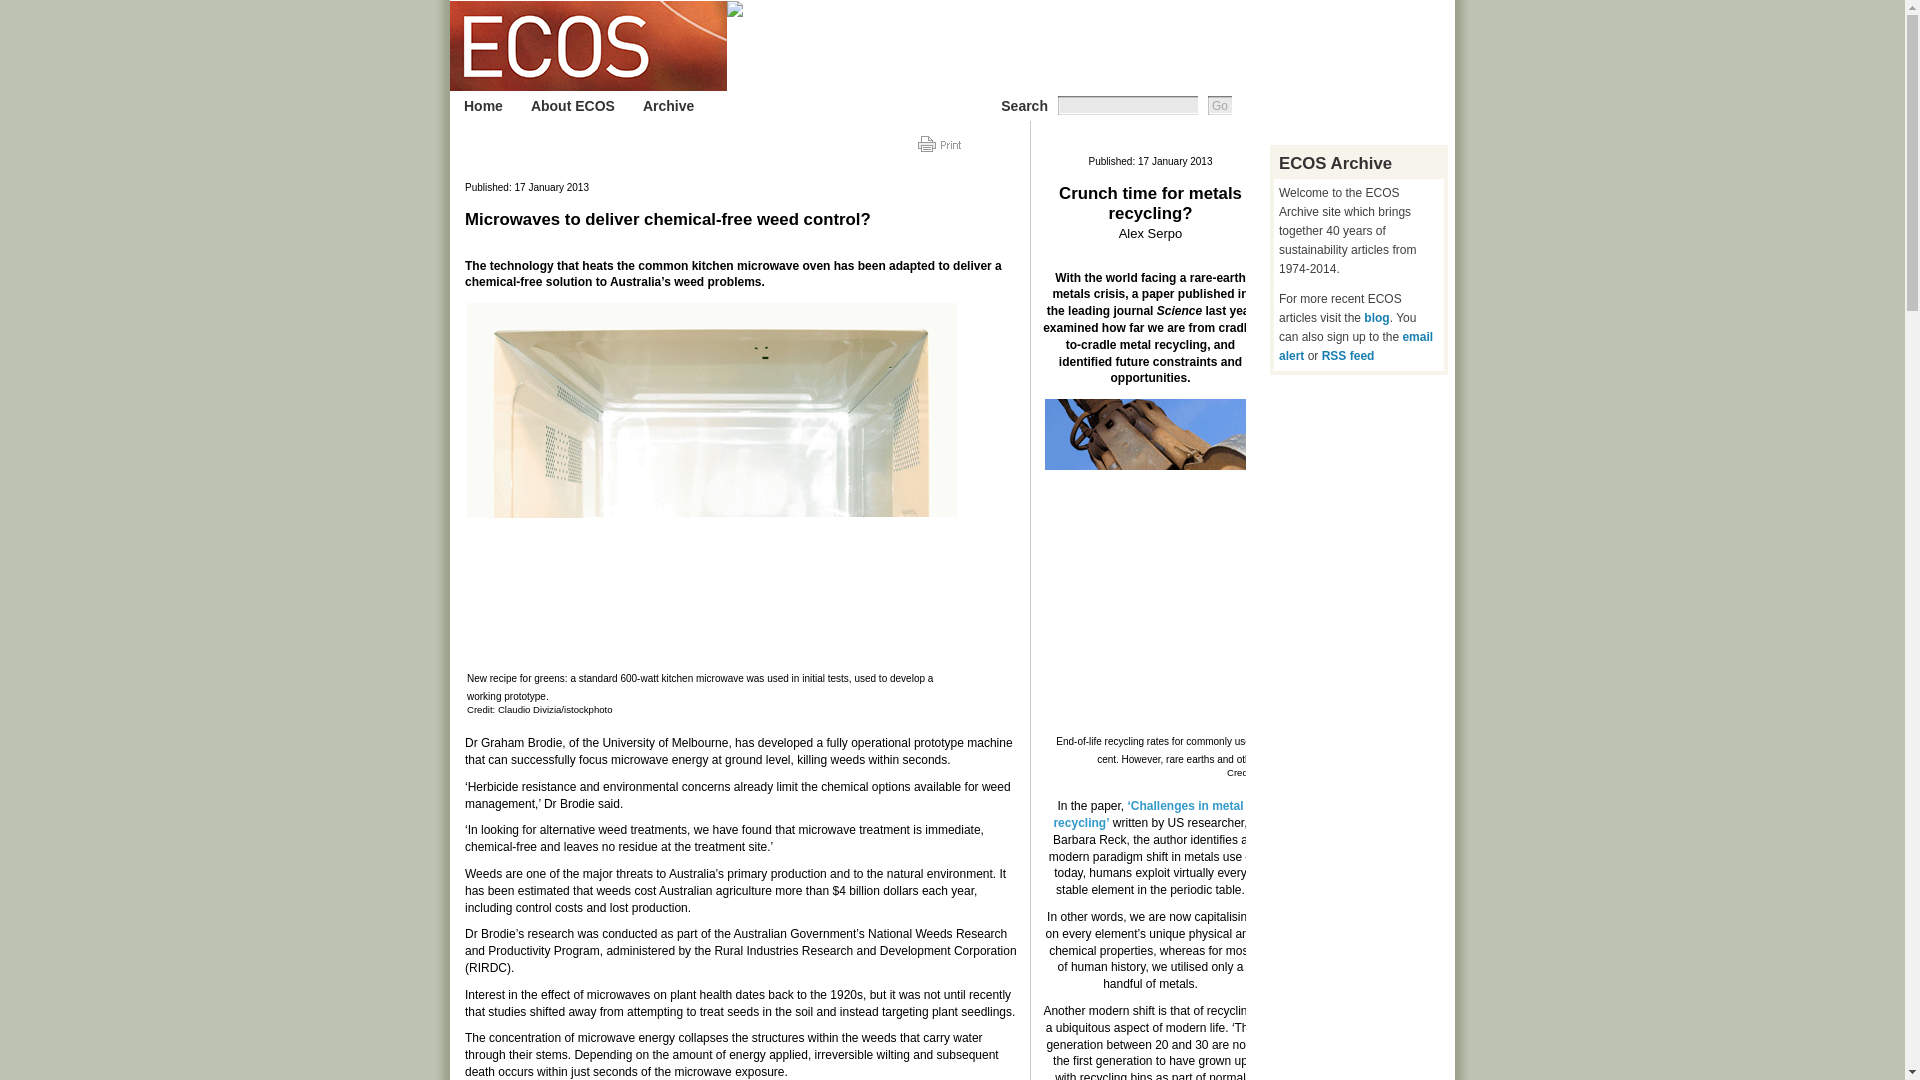  I want to click on Return to Ecos Home, so click(588, 46).